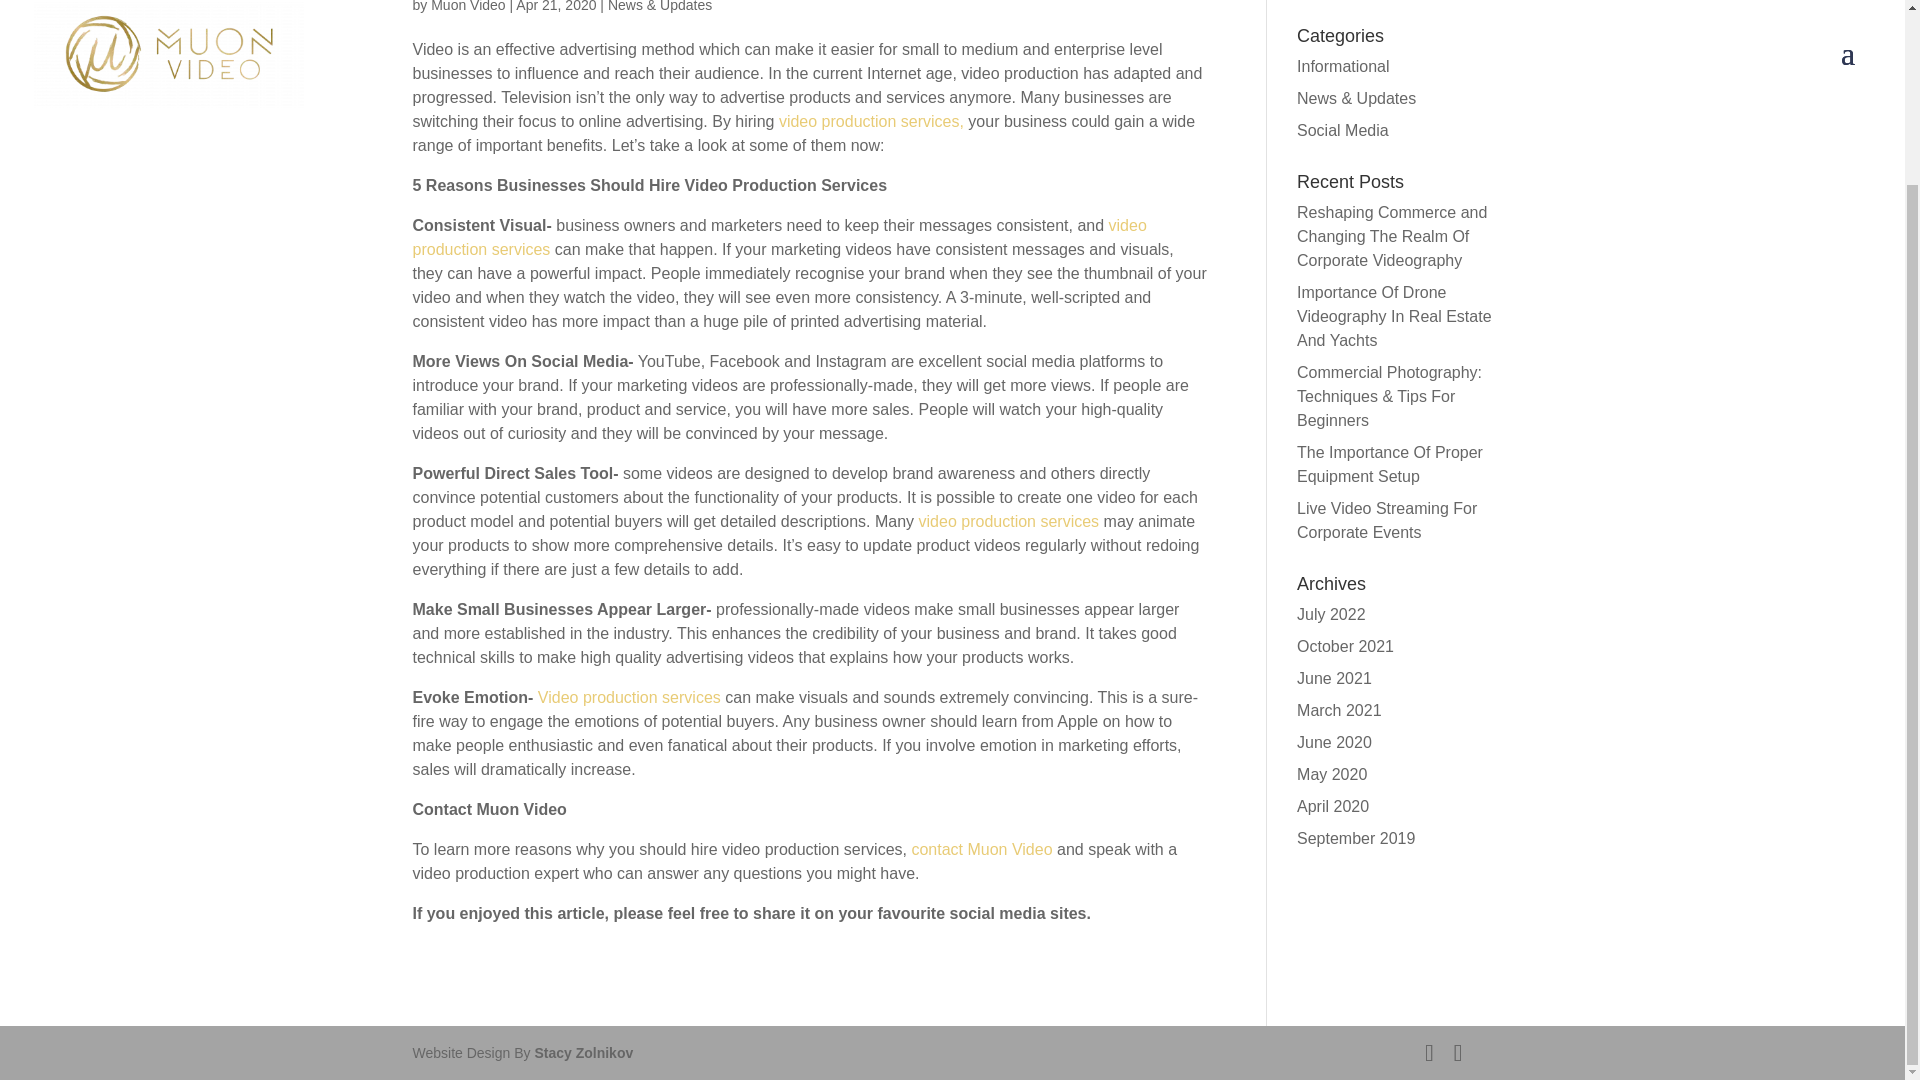 This screenshot has height=1080, width=1920. What do you see at coordinates (467, 6) in the screenshot?
I see `Muon Video` at bounding box center [467, 6].